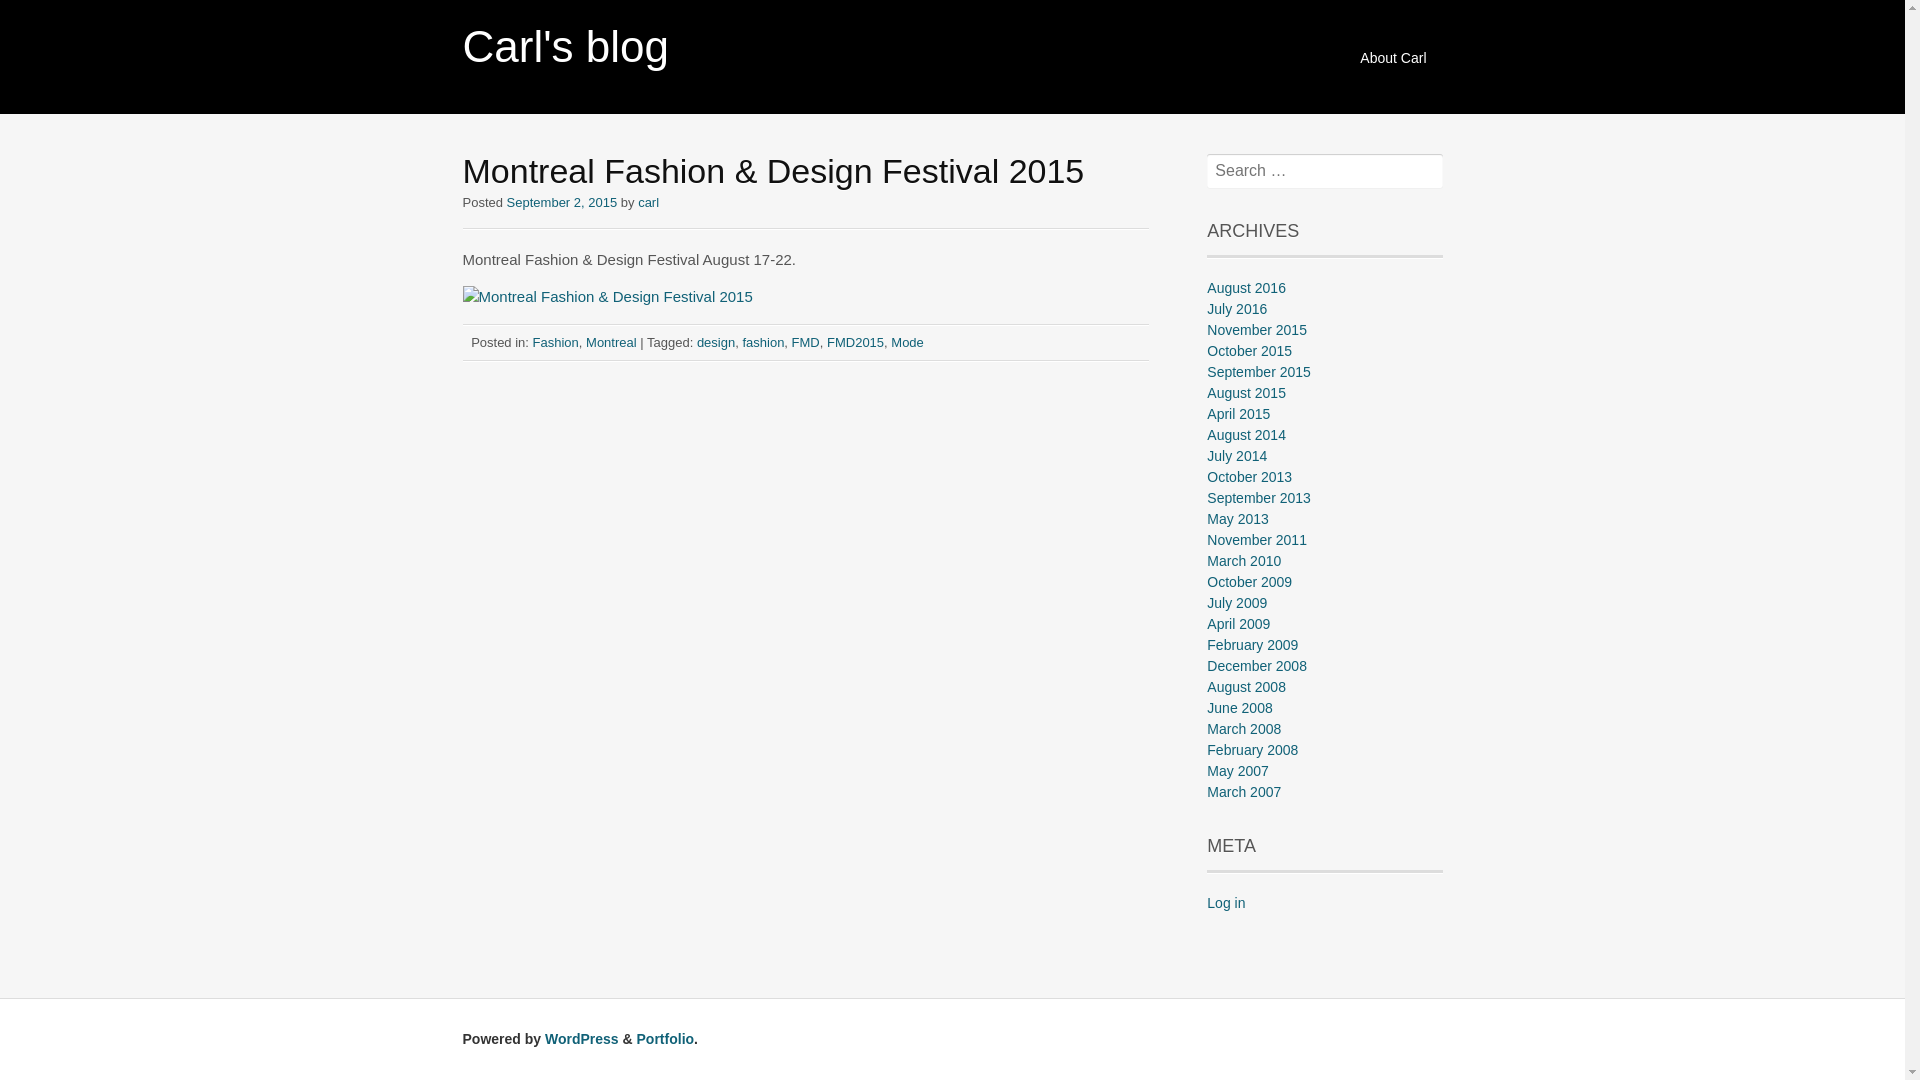  Describe the element at coordinates (666, 1039) in the screenshot. I see `Portfolio` at that location.